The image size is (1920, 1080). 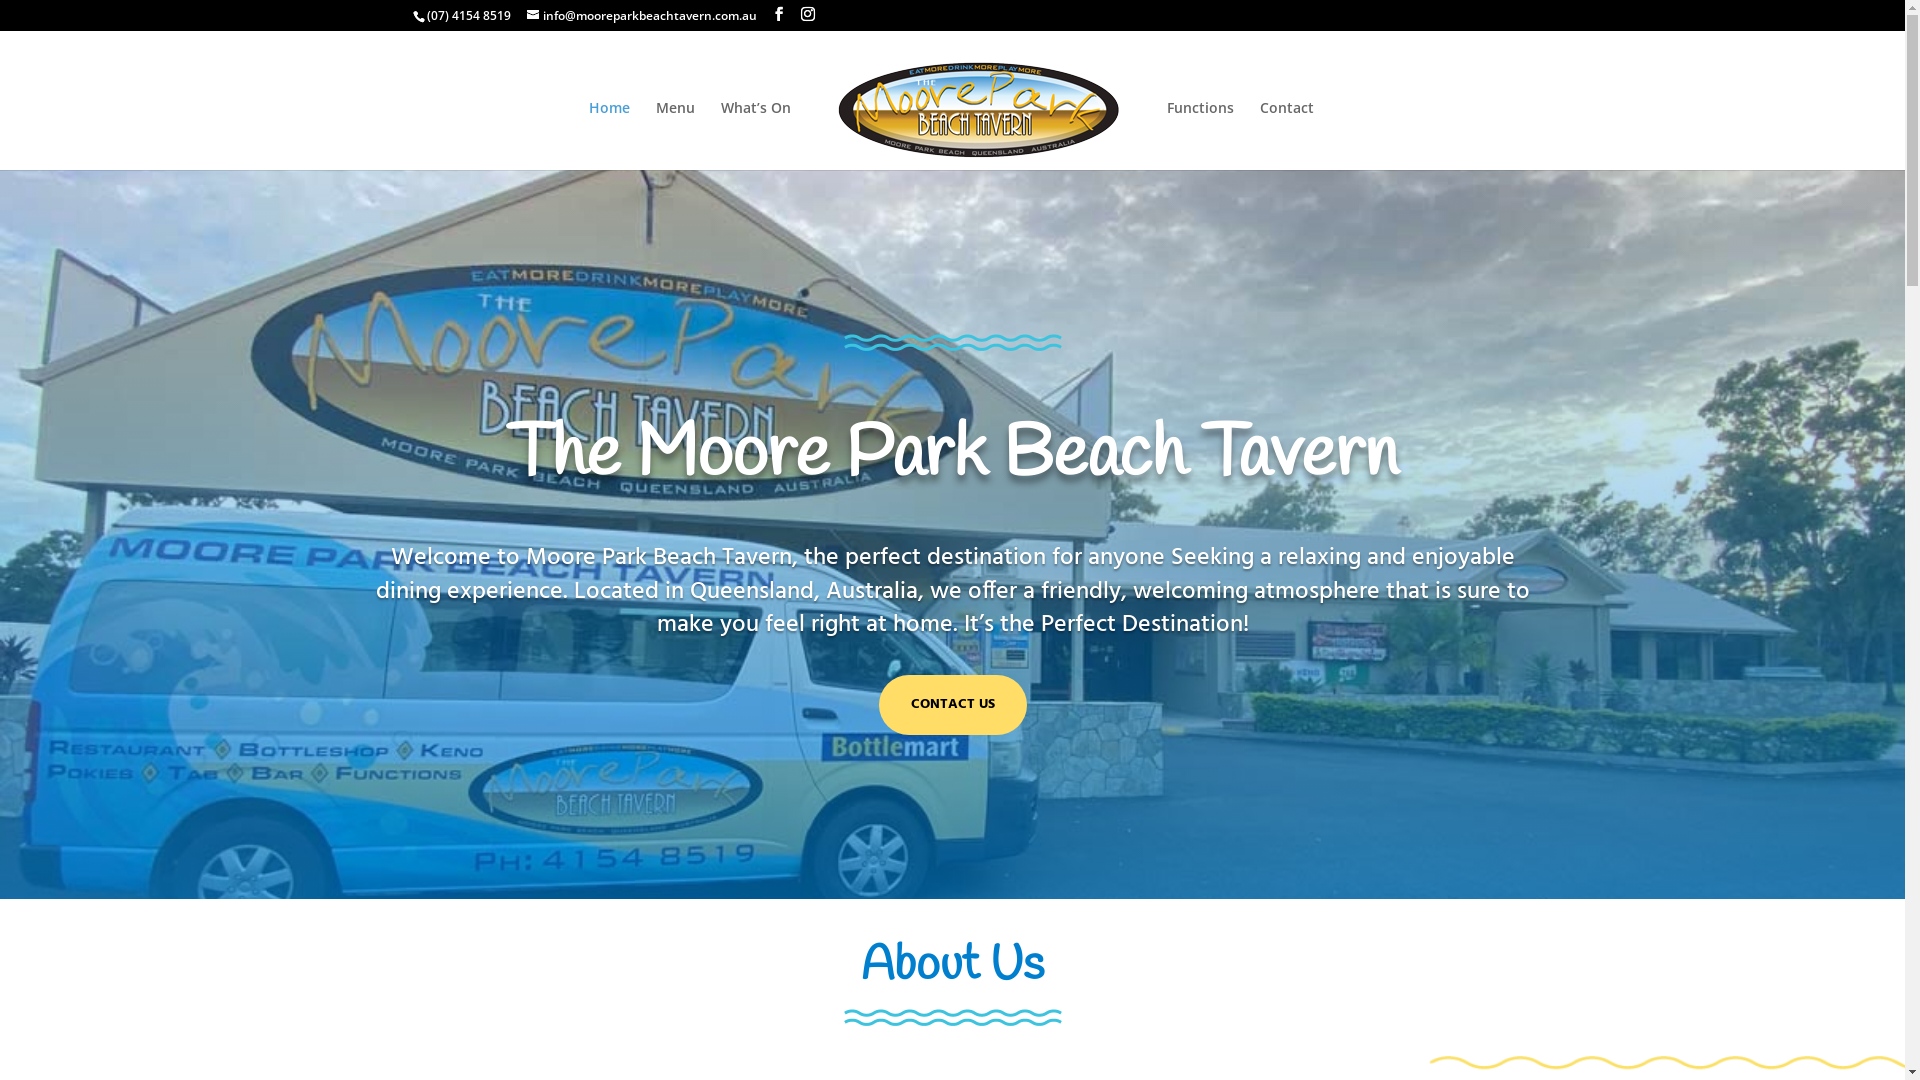 I want to click on squiggle2, so click(x=953, y=342).